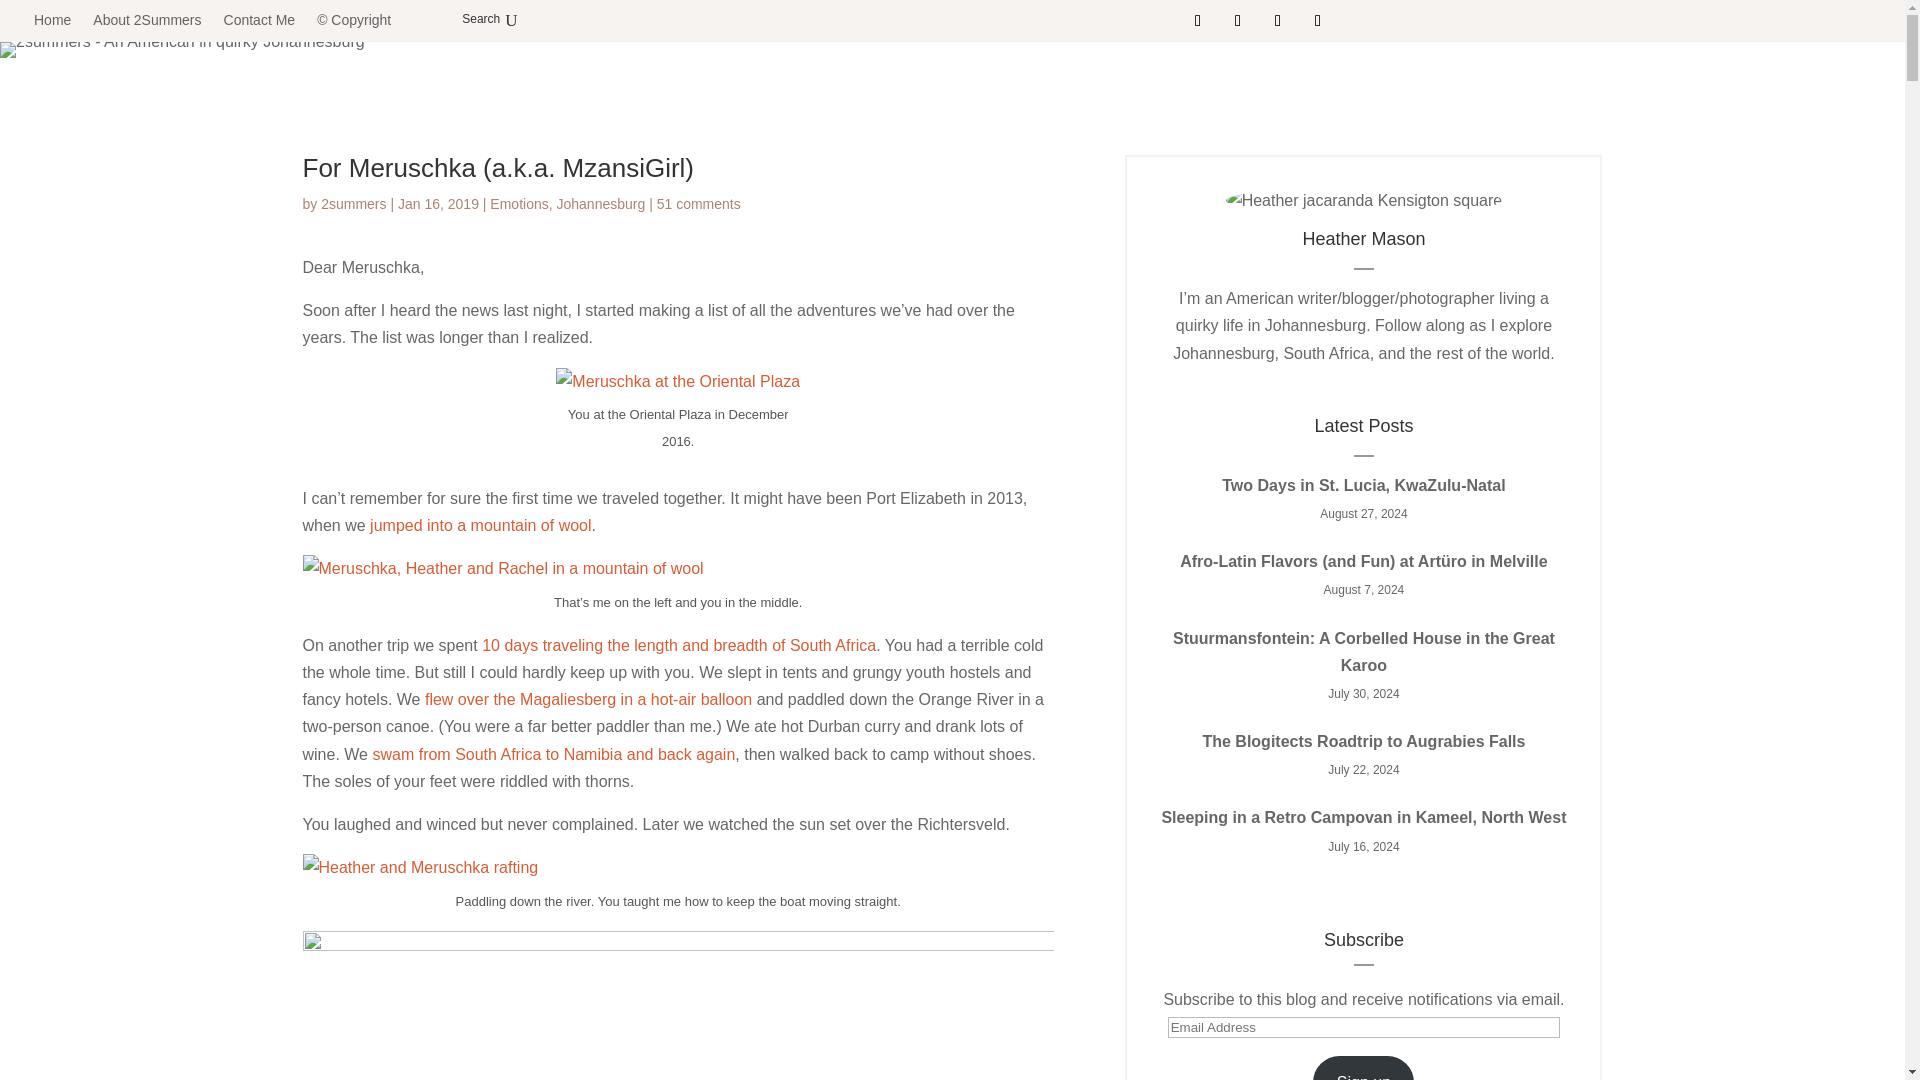  What do you see at coordinates (182, 50) in the screenshot?
I see `170222-Heather-Banner-web-size-2` at bounding box center [182, 50].